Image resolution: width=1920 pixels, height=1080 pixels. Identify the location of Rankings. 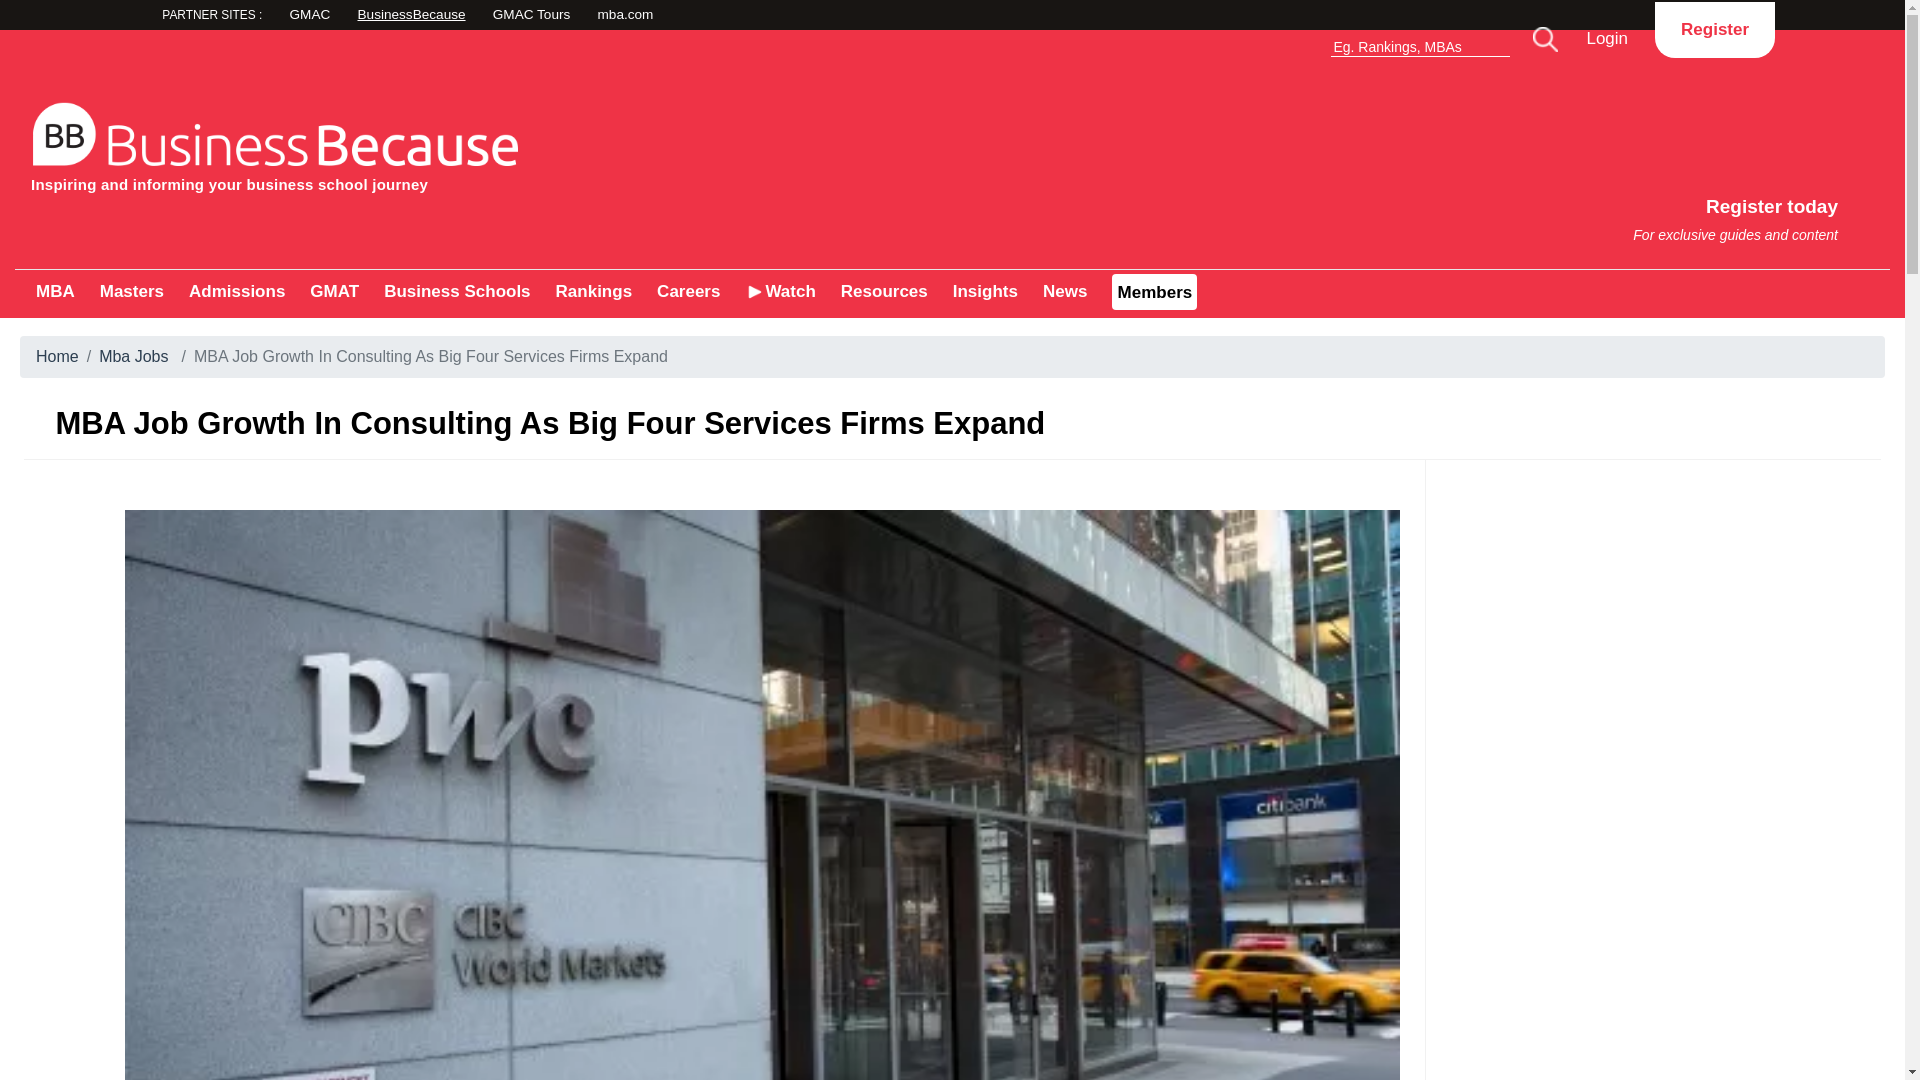
(131, 291).